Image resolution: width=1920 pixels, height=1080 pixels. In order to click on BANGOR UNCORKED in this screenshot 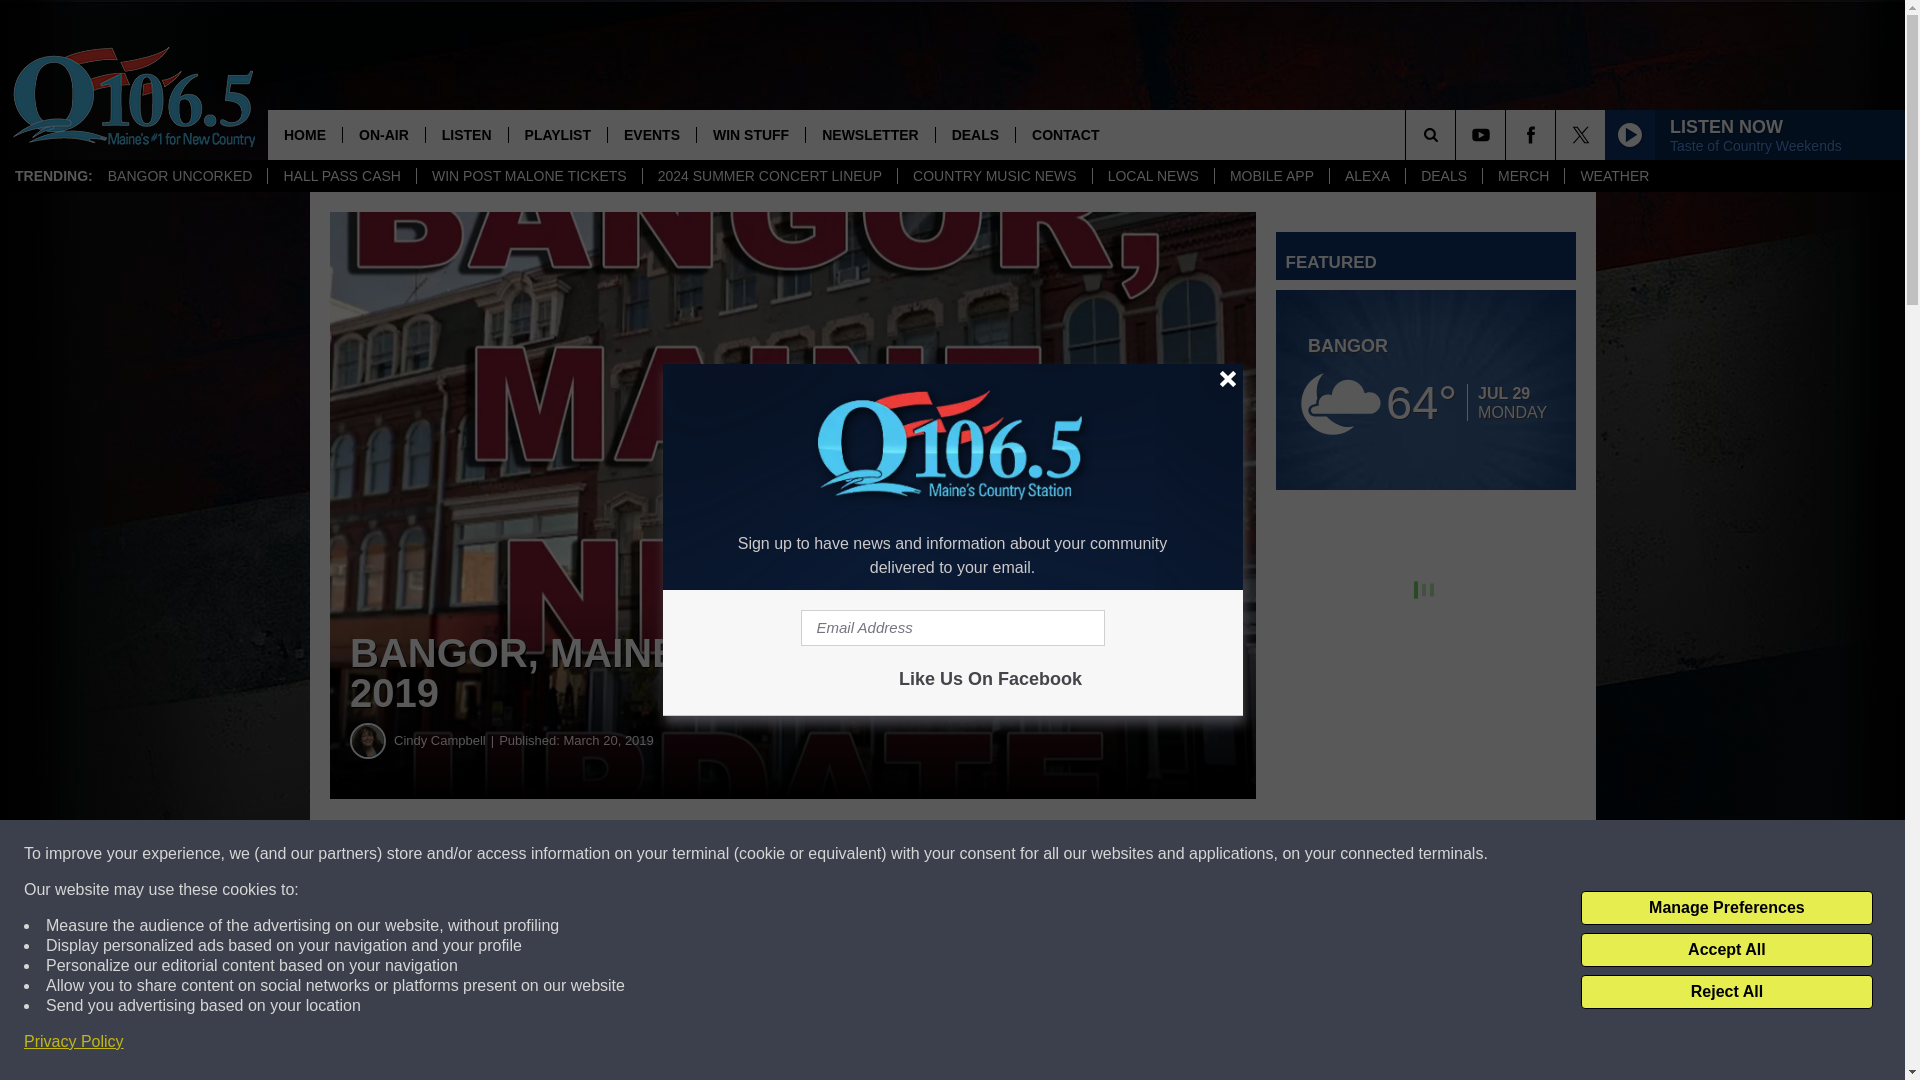, I will do `click(180, 176)`.